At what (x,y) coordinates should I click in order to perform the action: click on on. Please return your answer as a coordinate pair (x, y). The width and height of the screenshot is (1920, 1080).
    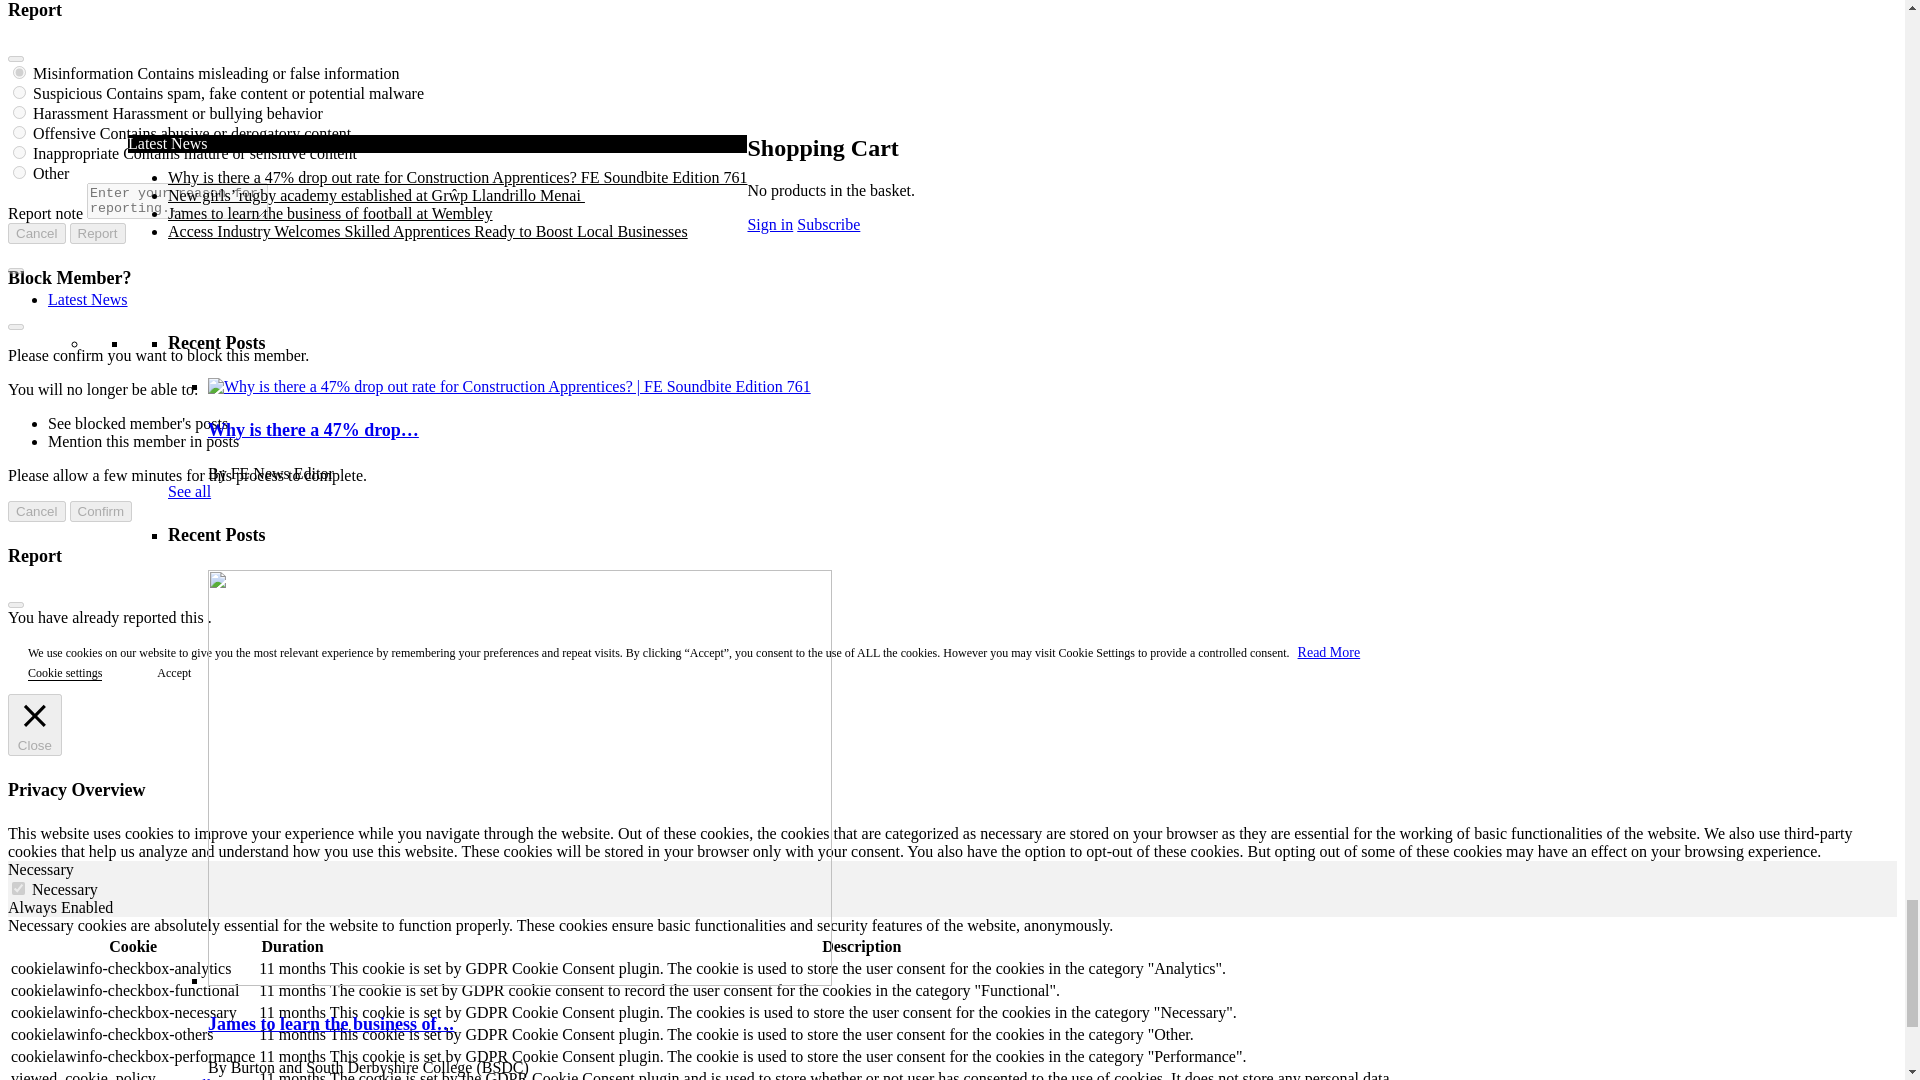
    Looking at the image, I should click on (18, 888).